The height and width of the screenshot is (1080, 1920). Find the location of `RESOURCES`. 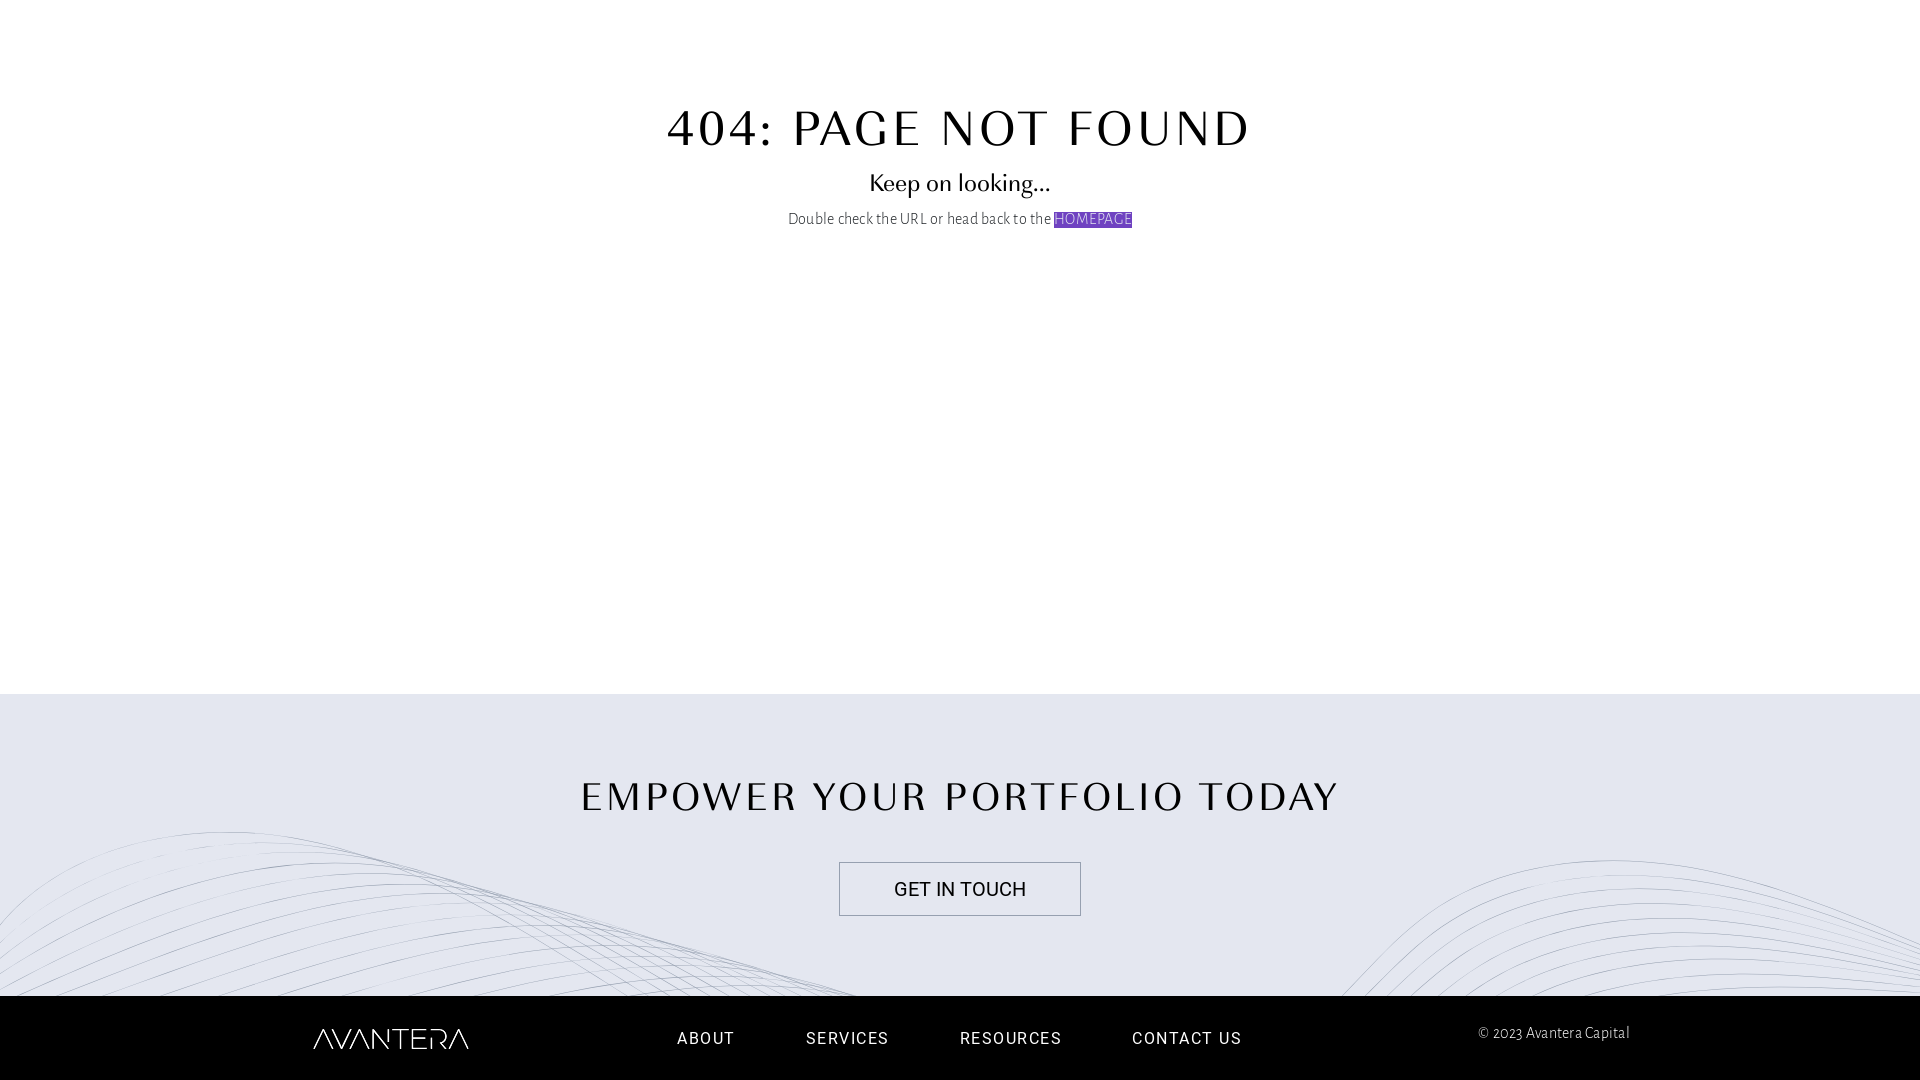

RESOURCES is located at coordinates (1012, 1036).